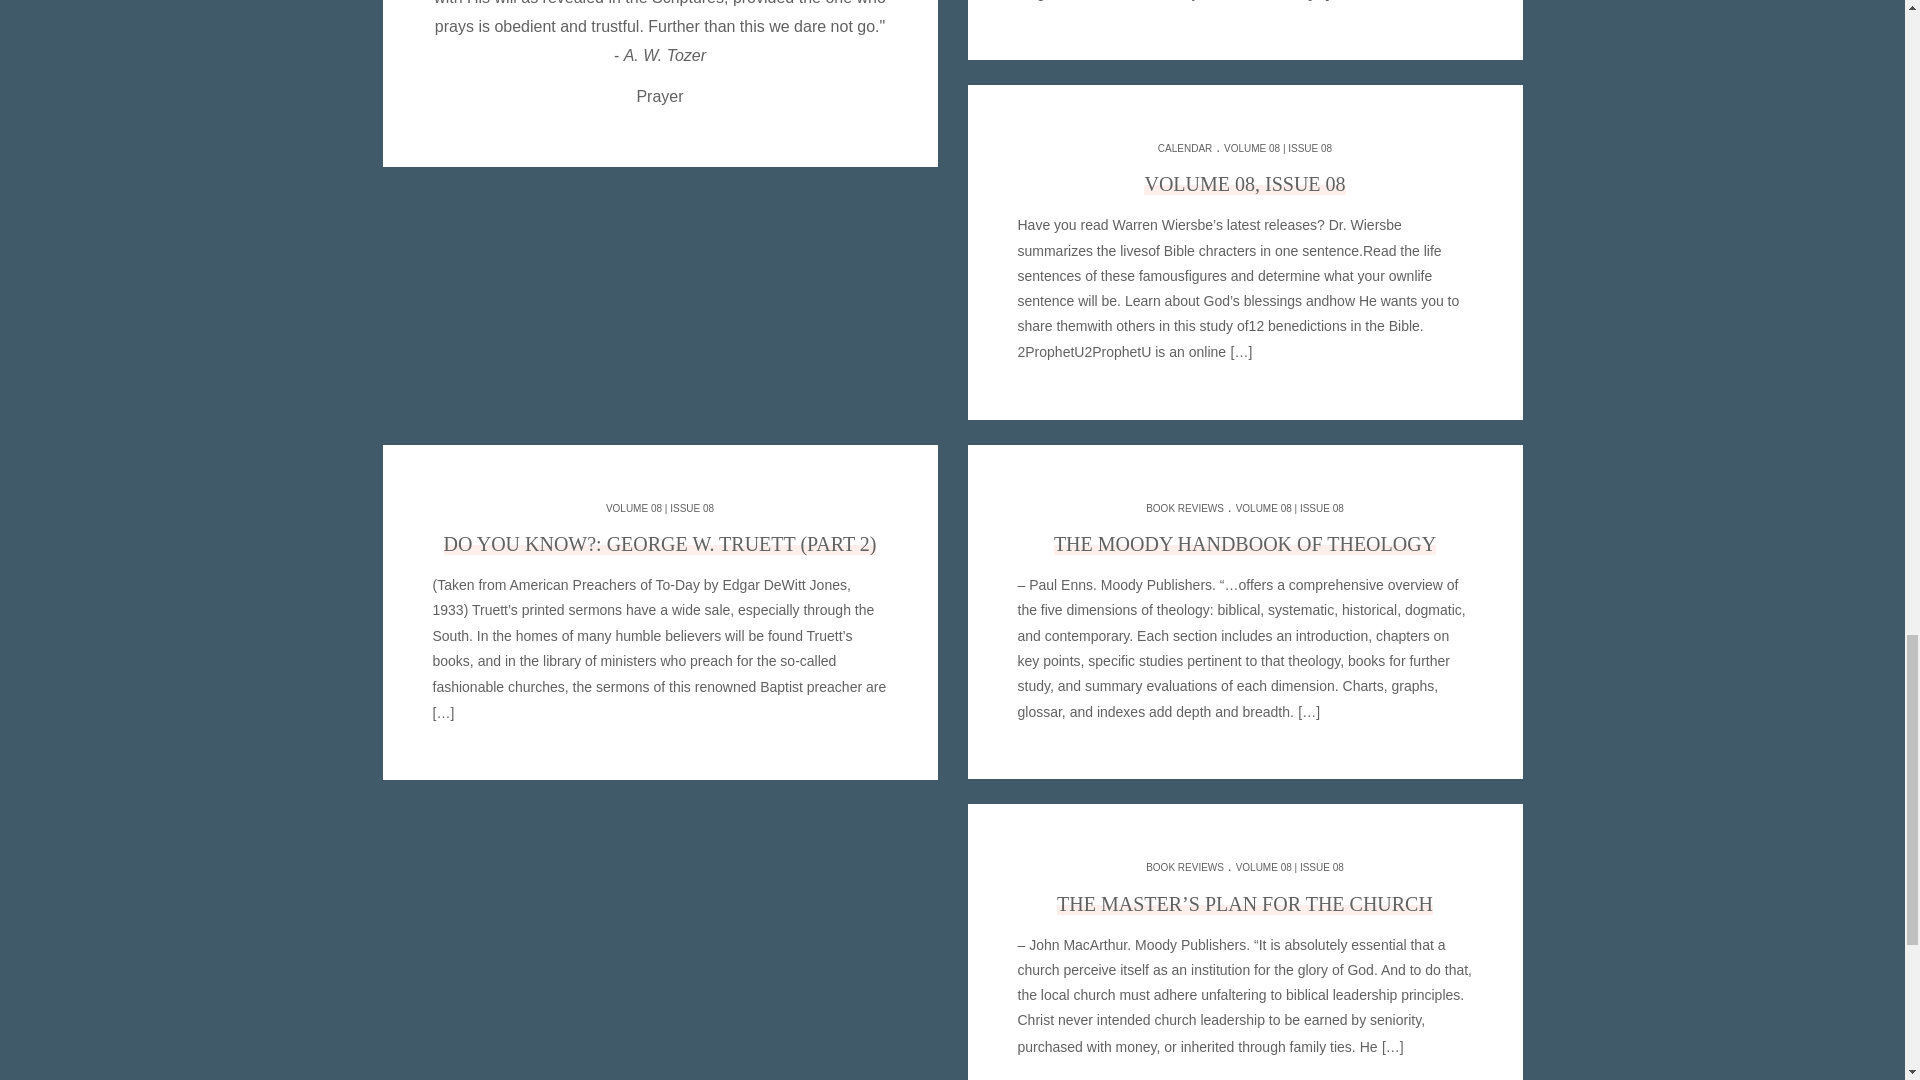 The width and height of the screenshot is (1920, 1080). What do you see at coordinates (1390, 1046) in the screenshot?
I see `Read More` at bounding box center [1390, 1046].